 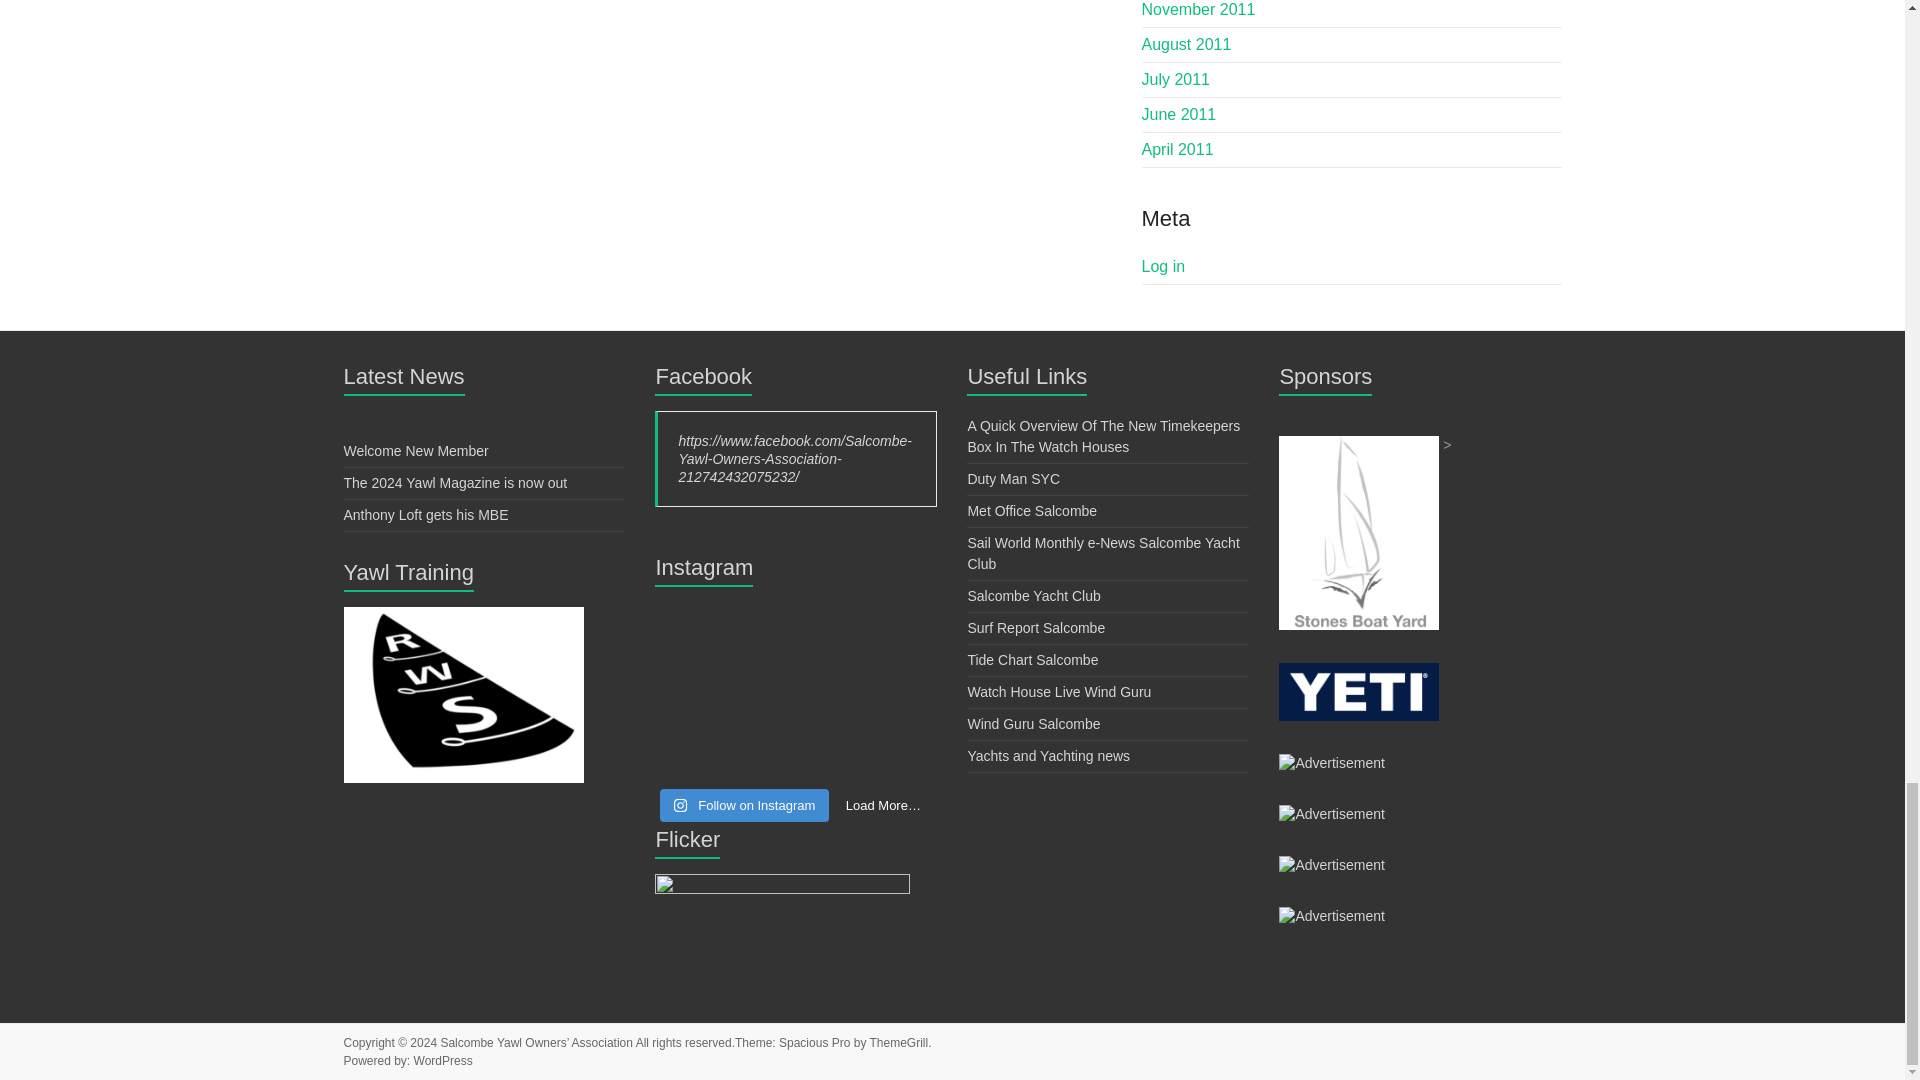 I want to click on Advertisement, so click(x=1358, y=444).